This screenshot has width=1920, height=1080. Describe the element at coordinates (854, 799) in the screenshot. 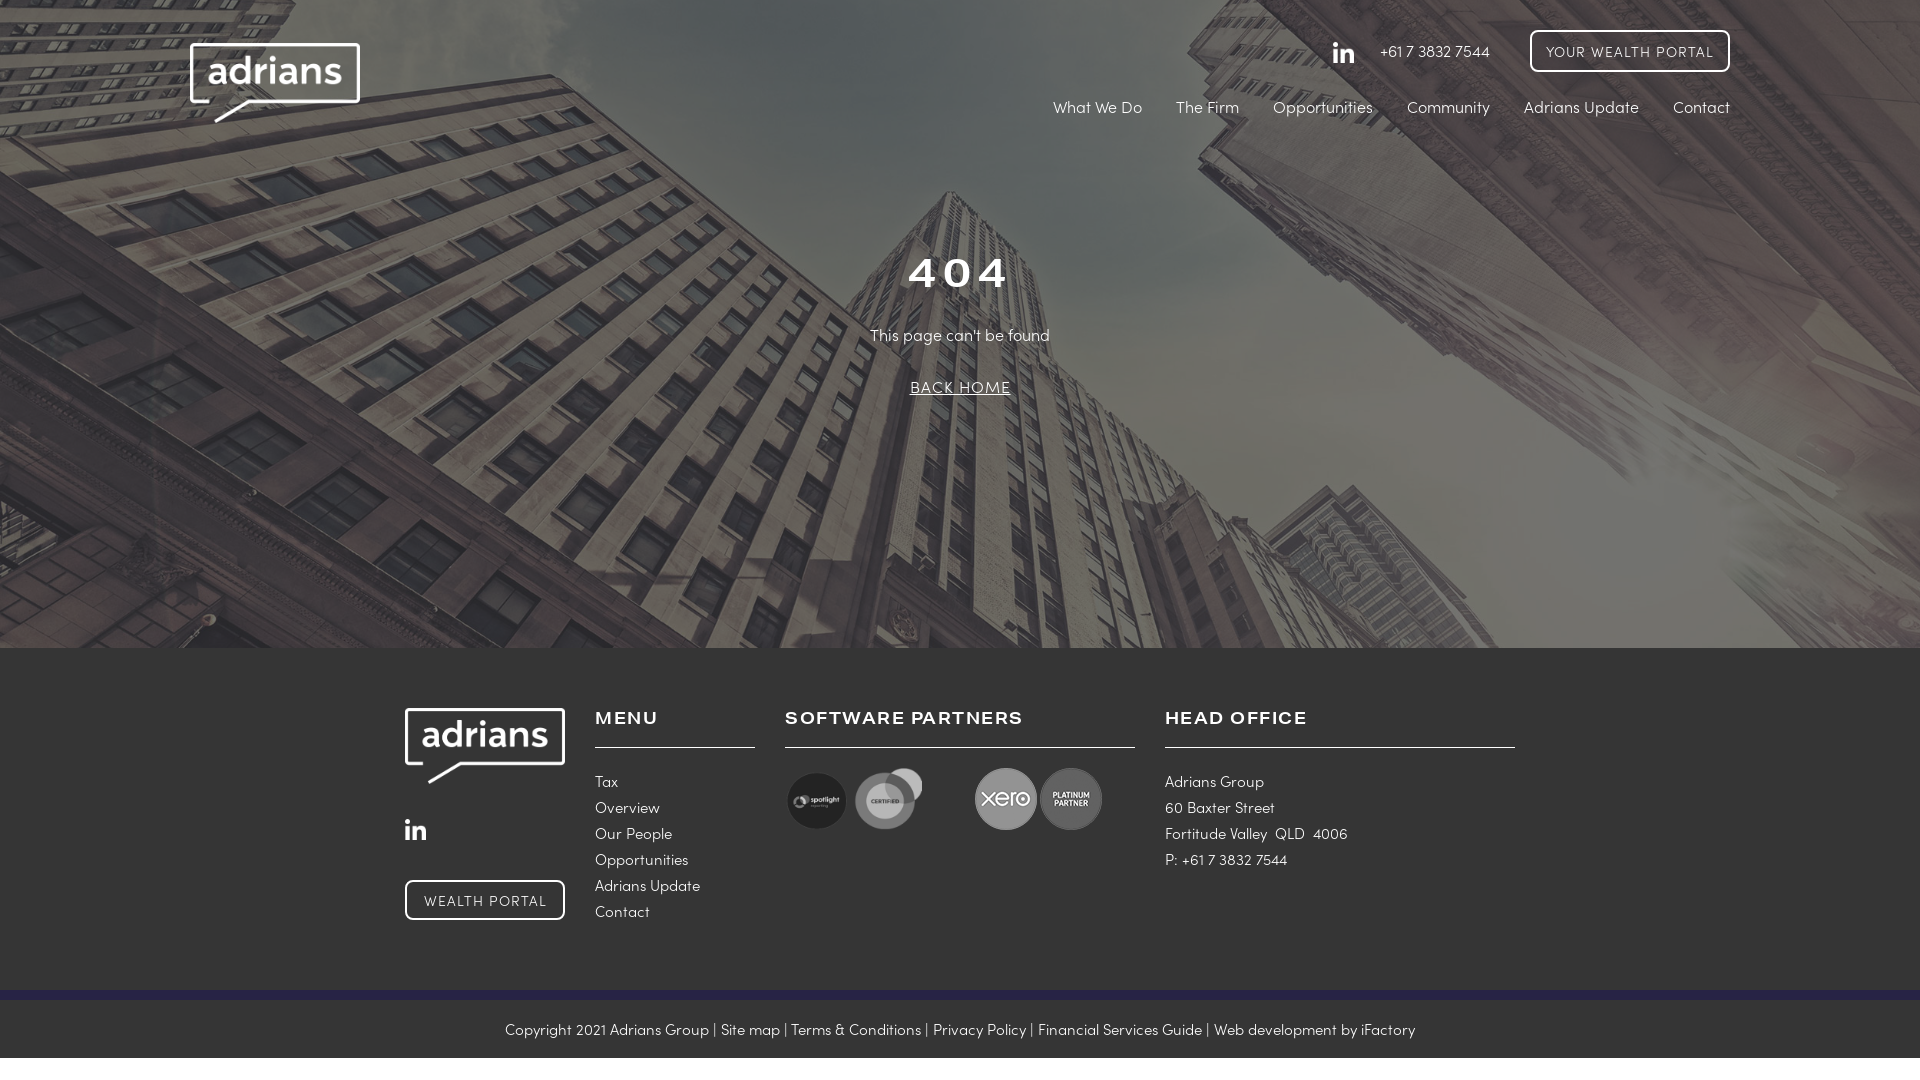

I see `Spotlight and Certified logos` at that location.